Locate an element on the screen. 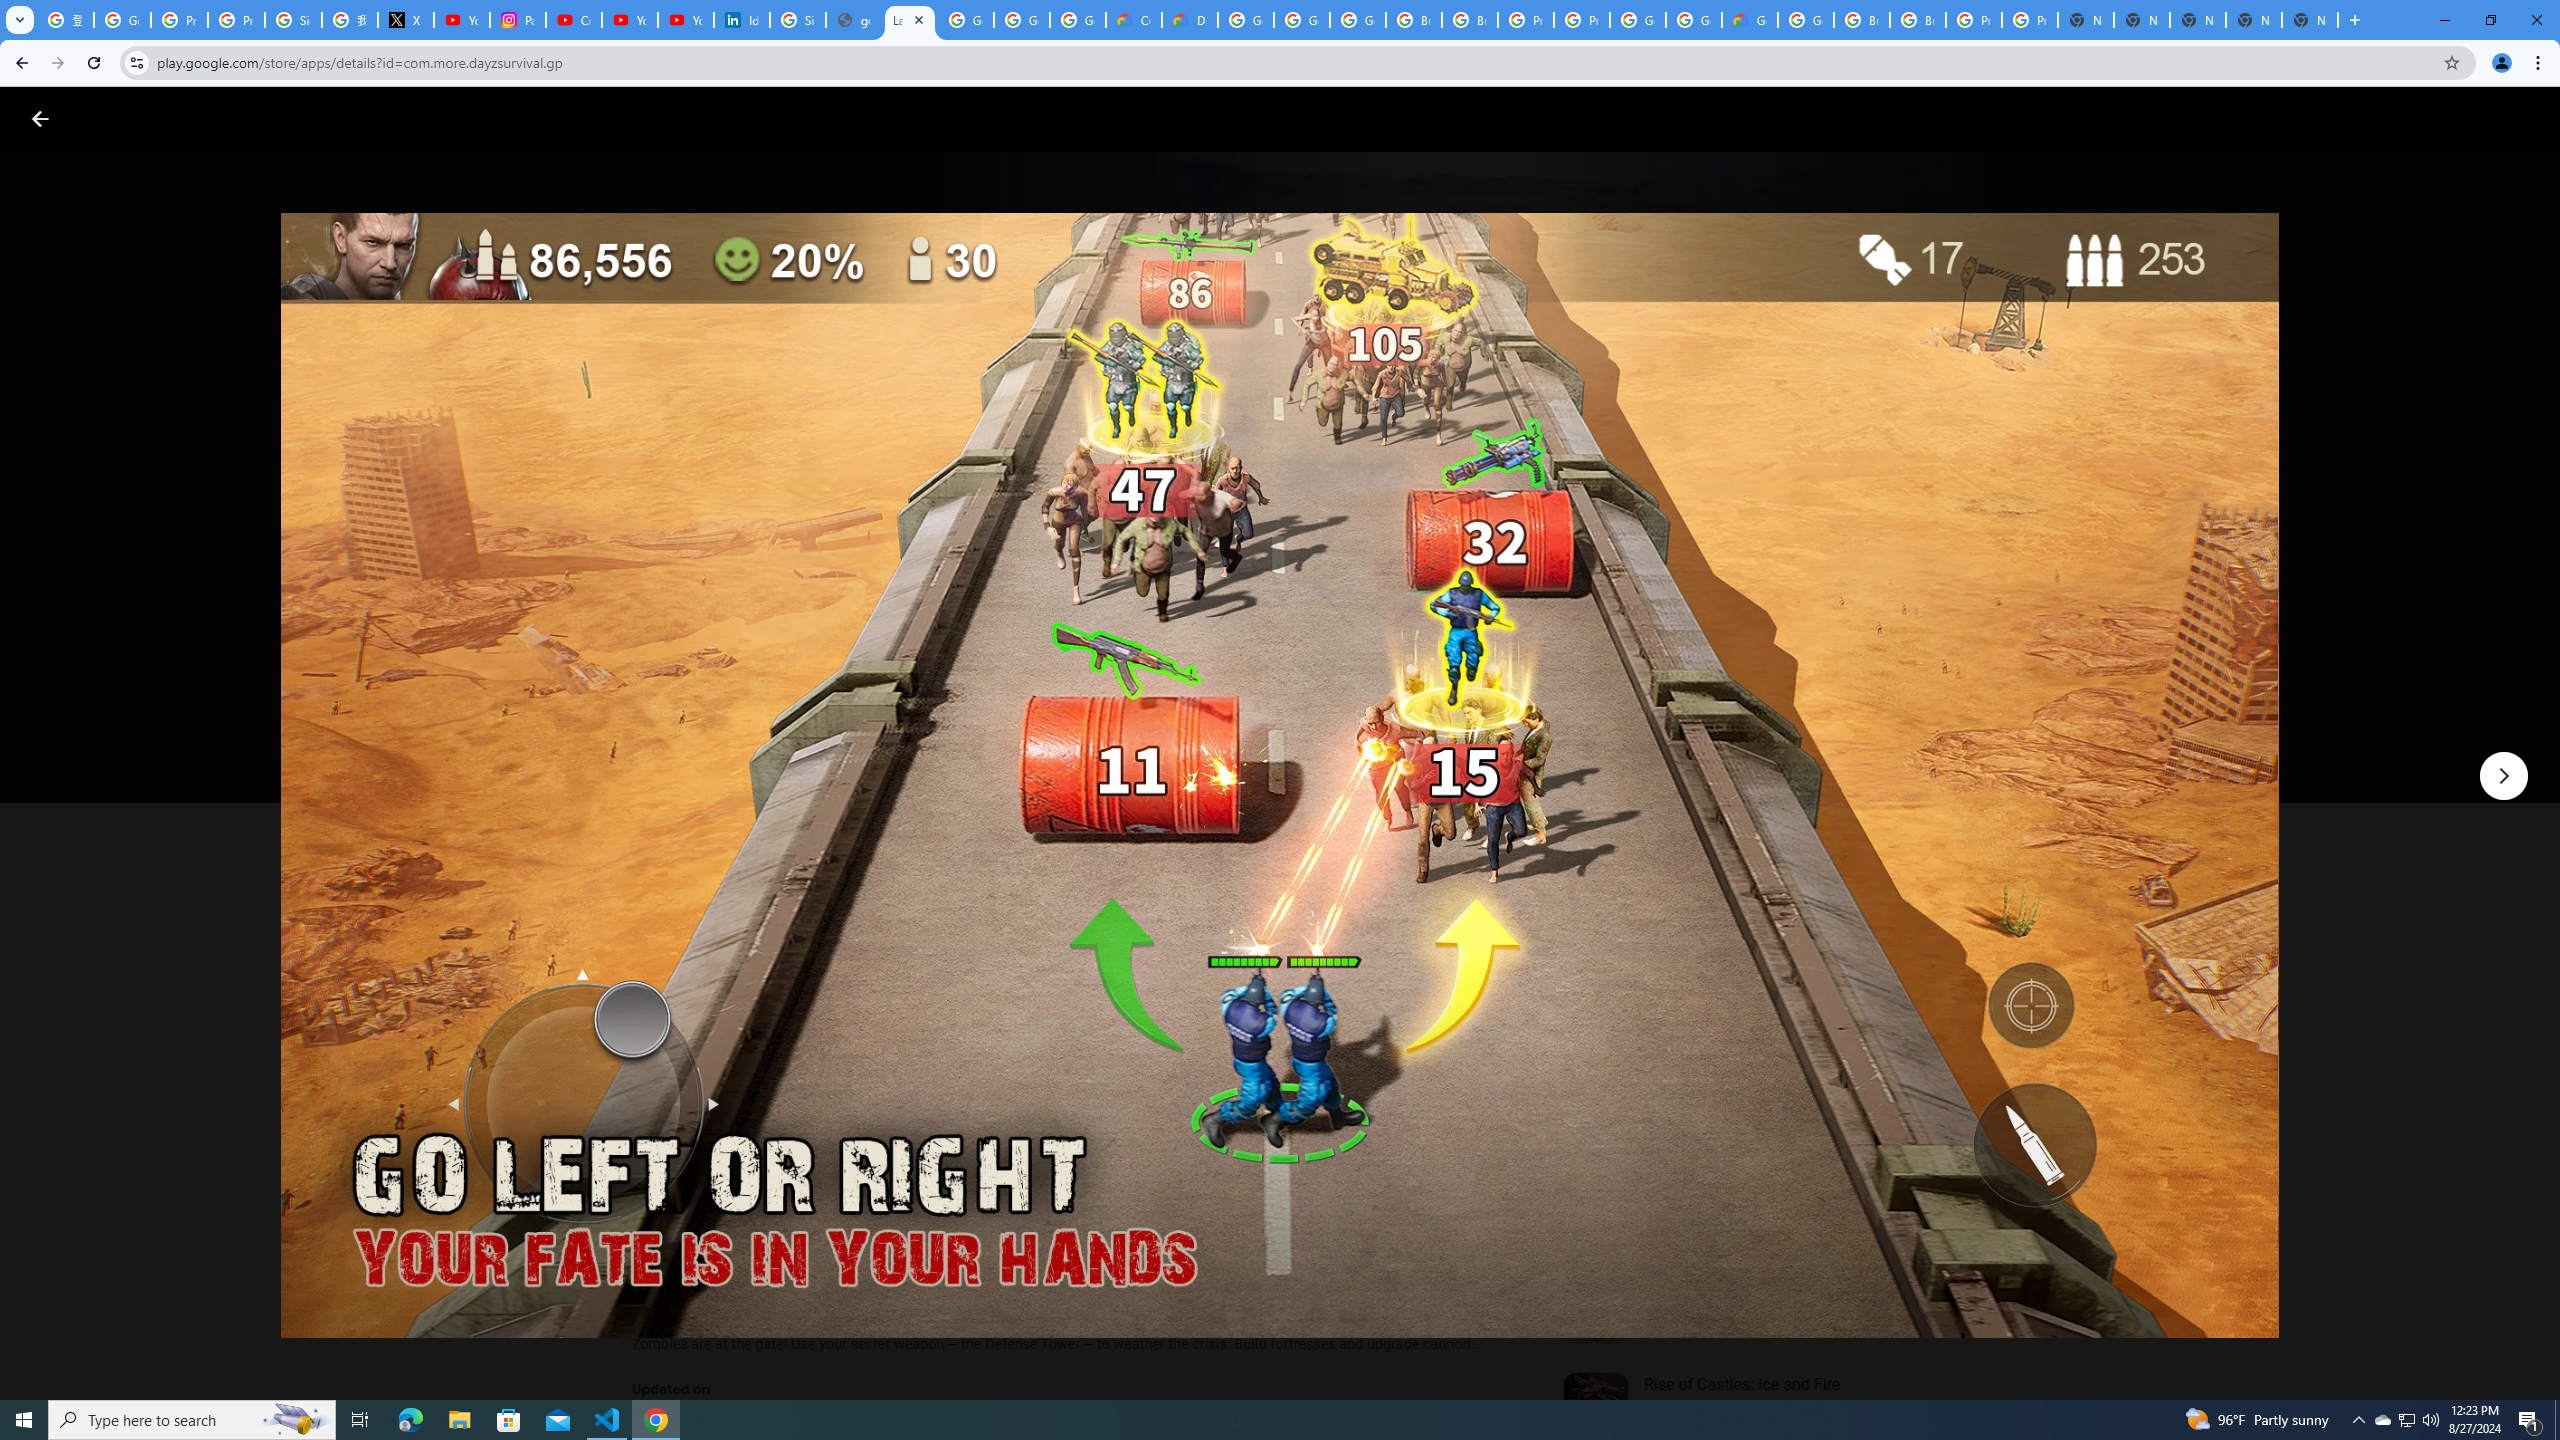 This screenshot has height=1440, width=2560. Expand is located at coordinates (1721, 876).